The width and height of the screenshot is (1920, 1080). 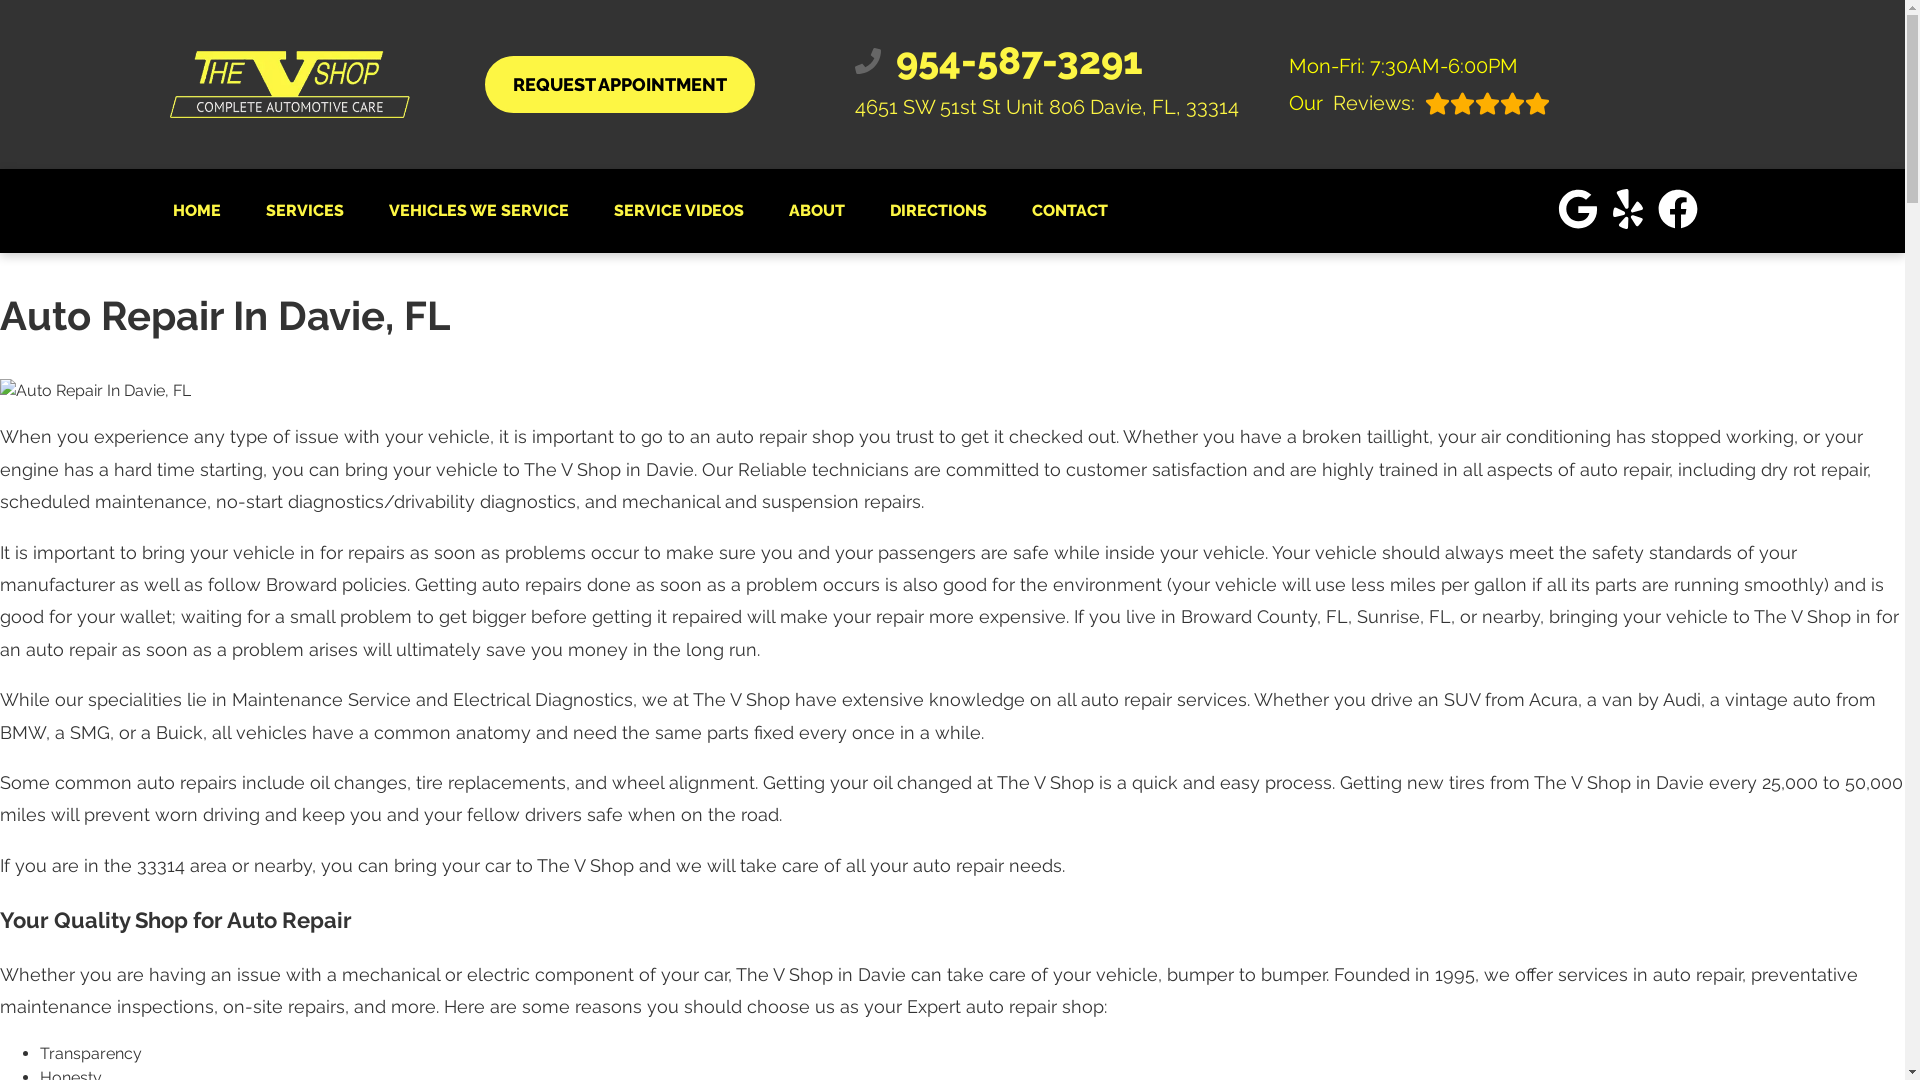 What do you see at coordinates (1046, 60) in the screenshot?
I see `4651 SW 51st St Unit 806 Davie, FL, 33314` at bounding box center [1046, 60].